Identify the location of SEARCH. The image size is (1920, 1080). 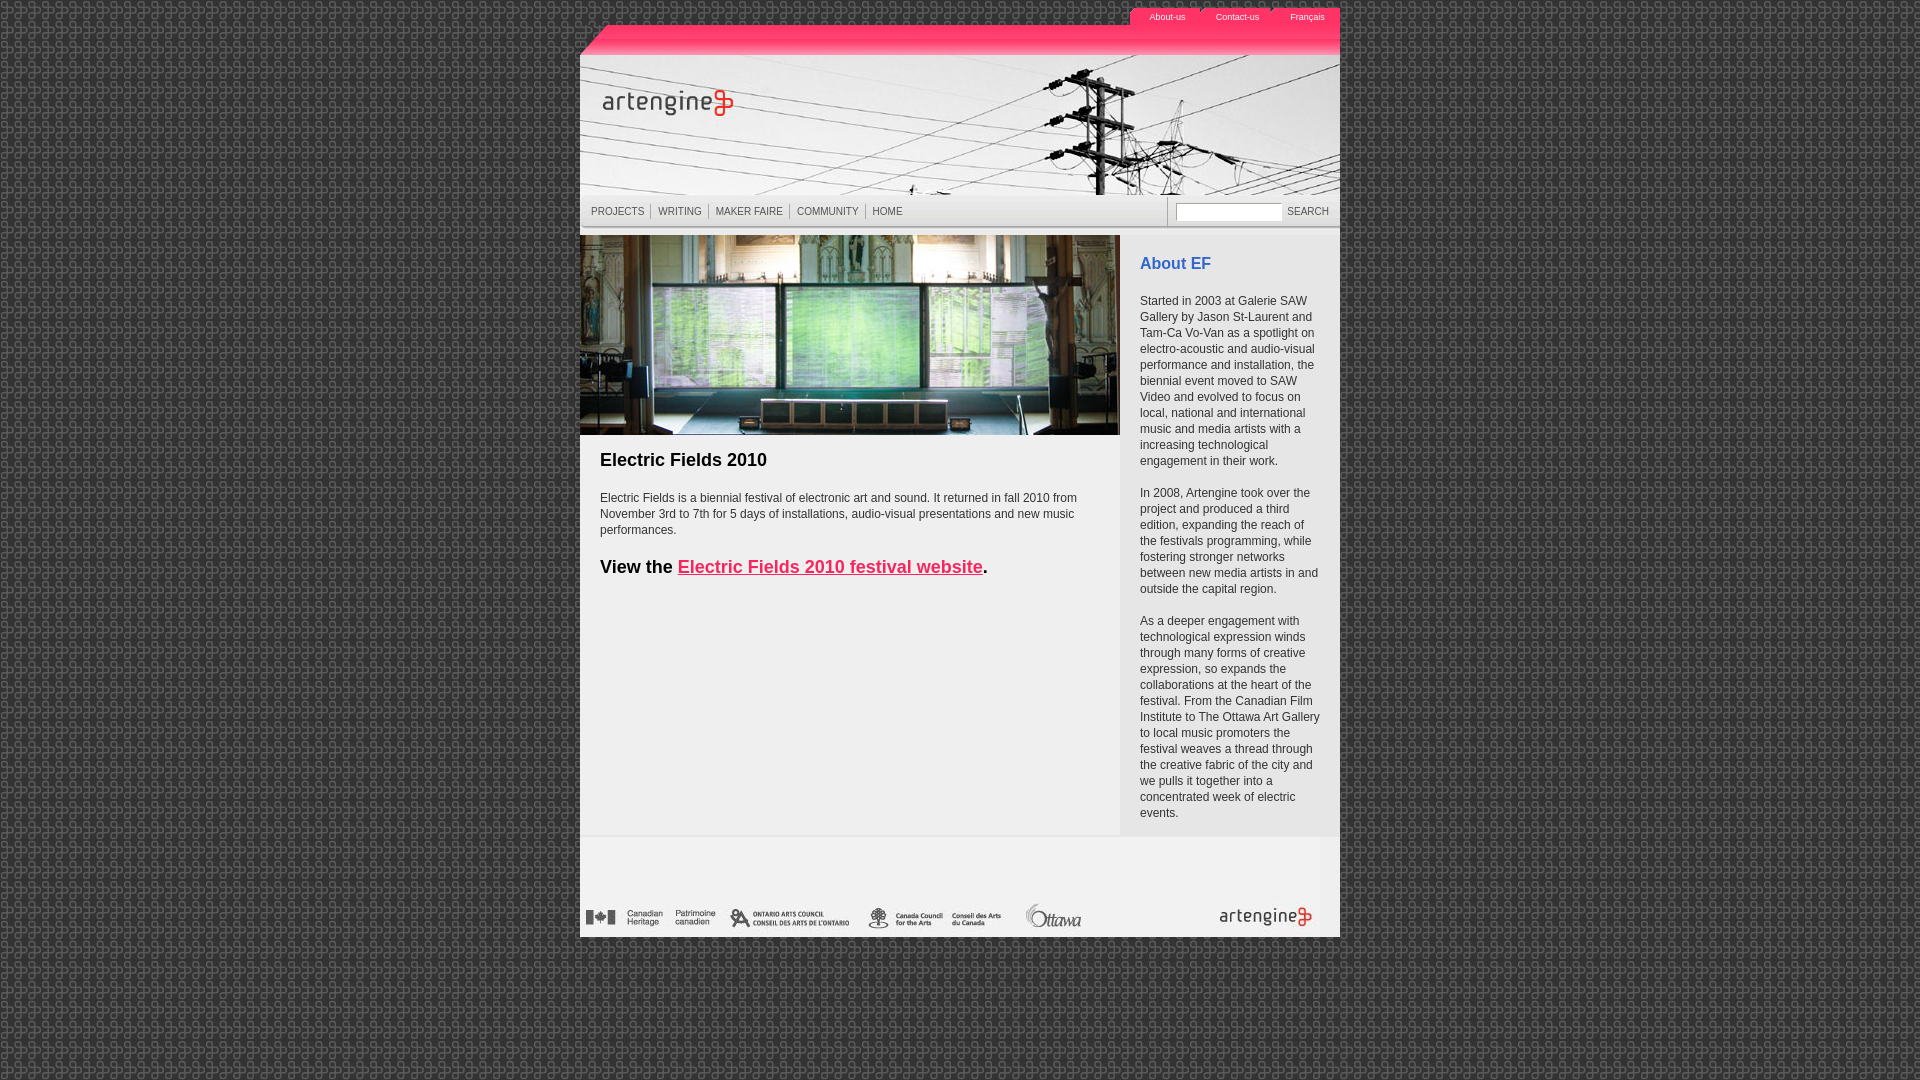
(1308, 212).